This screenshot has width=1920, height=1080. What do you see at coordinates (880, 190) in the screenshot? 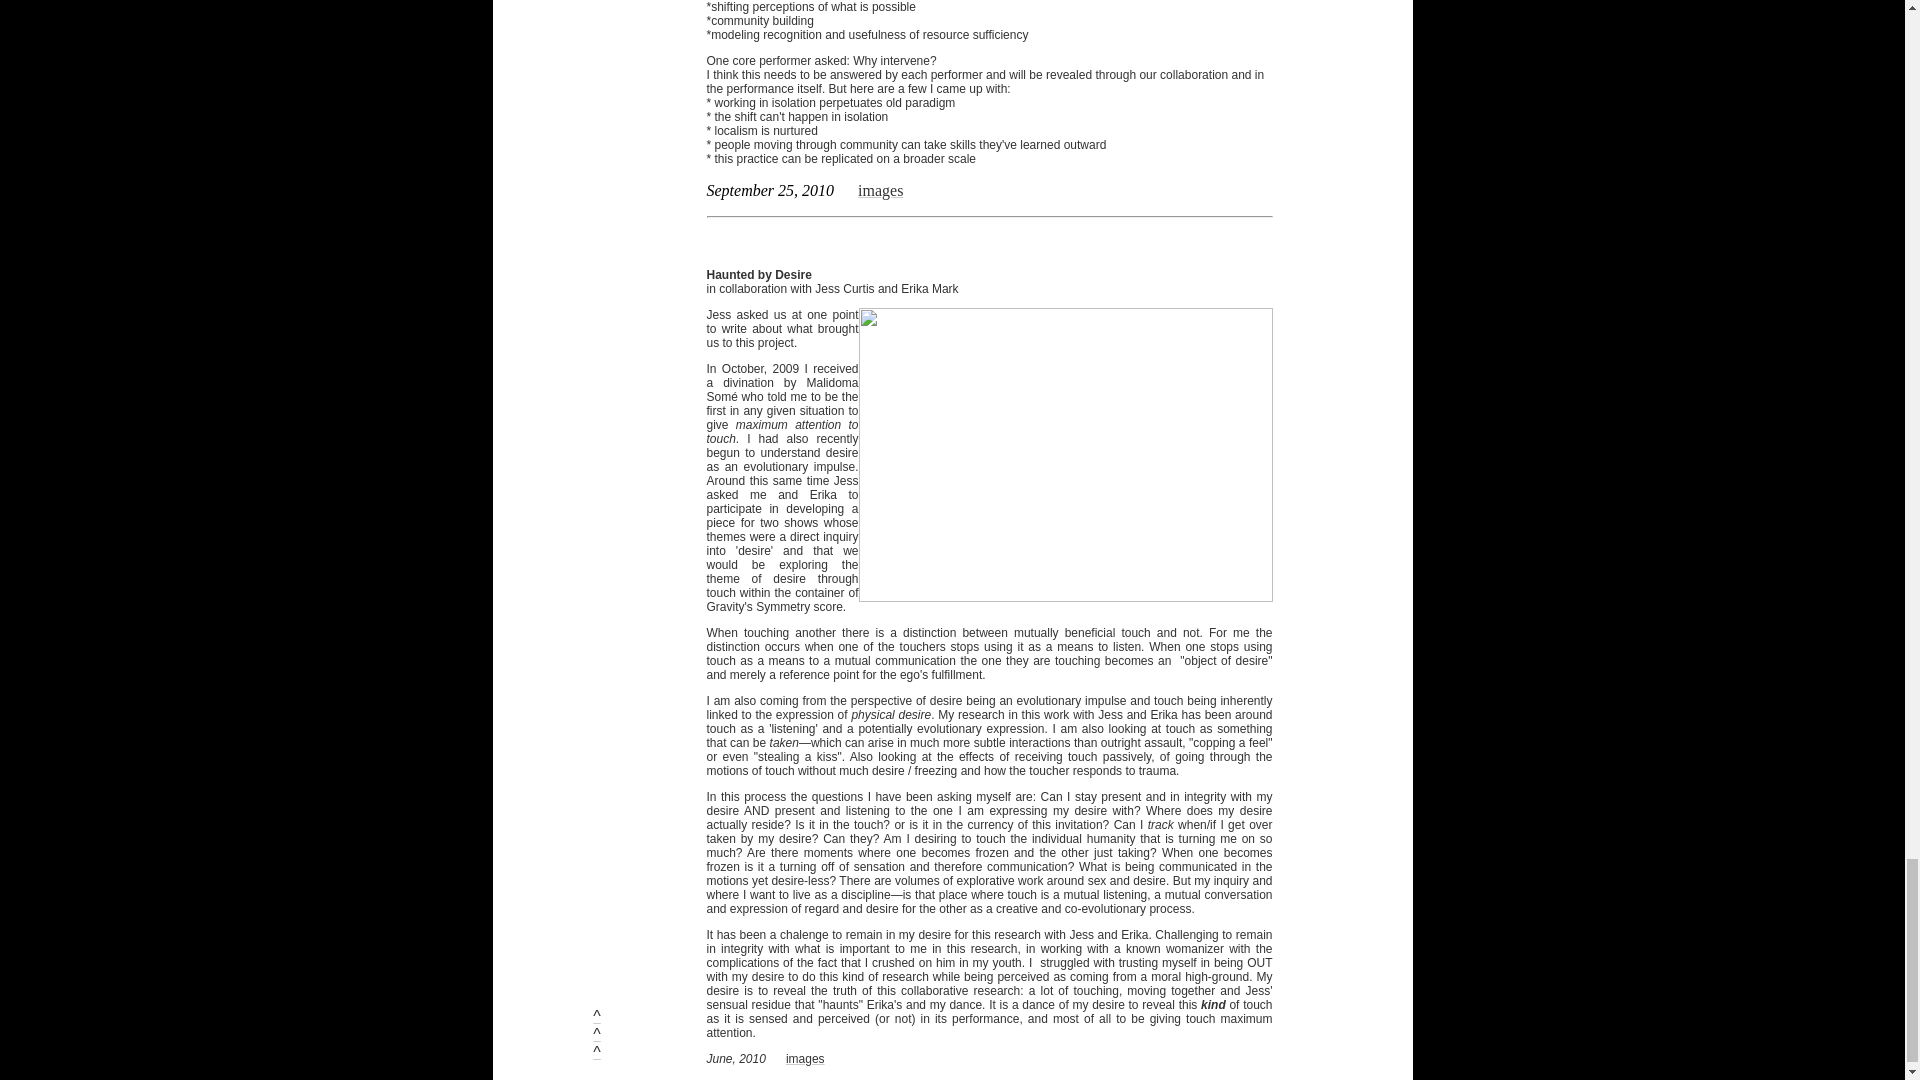
I see `images` at bounding box center [880, 190].